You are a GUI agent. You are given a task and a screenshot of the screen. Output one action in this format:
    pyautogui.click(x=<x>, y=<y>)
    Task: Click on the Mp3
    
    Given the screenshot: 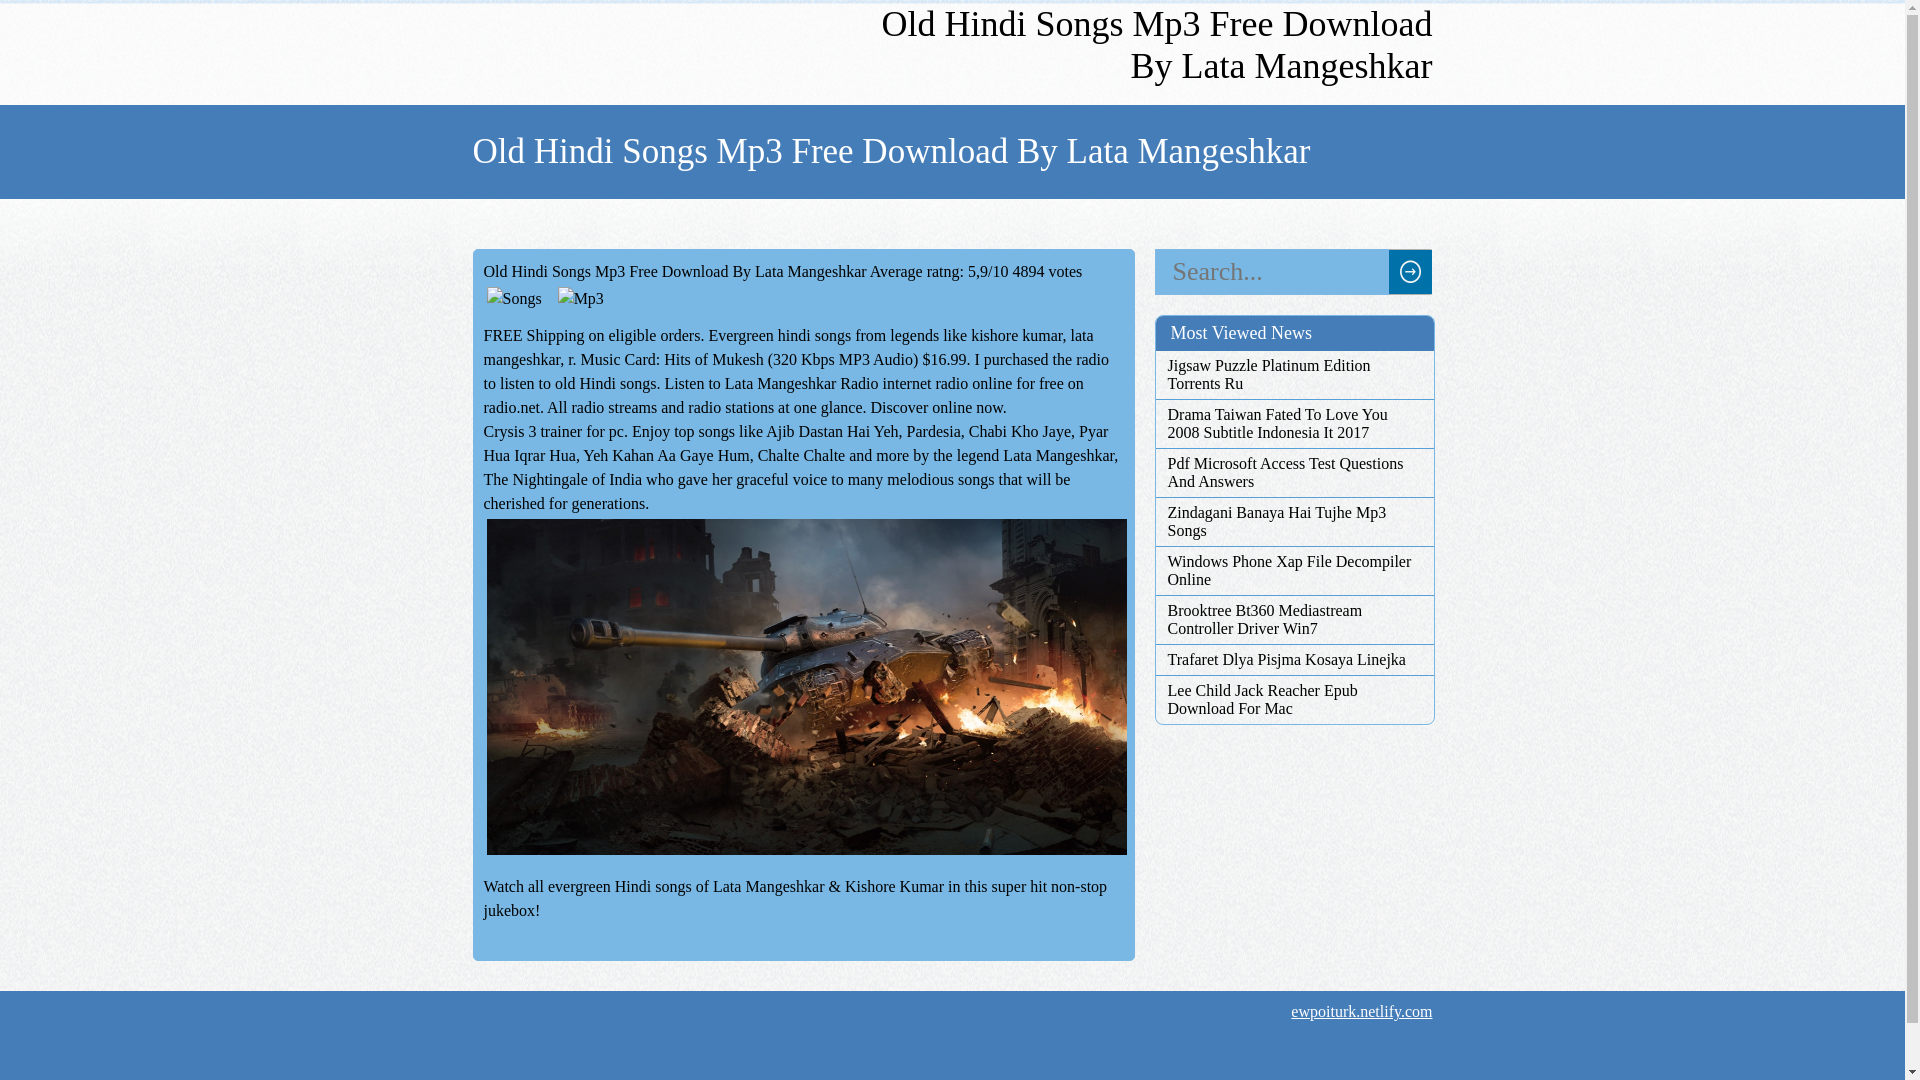 What is the action you would take?
    pyautogui.click(x=580, y=299)
    